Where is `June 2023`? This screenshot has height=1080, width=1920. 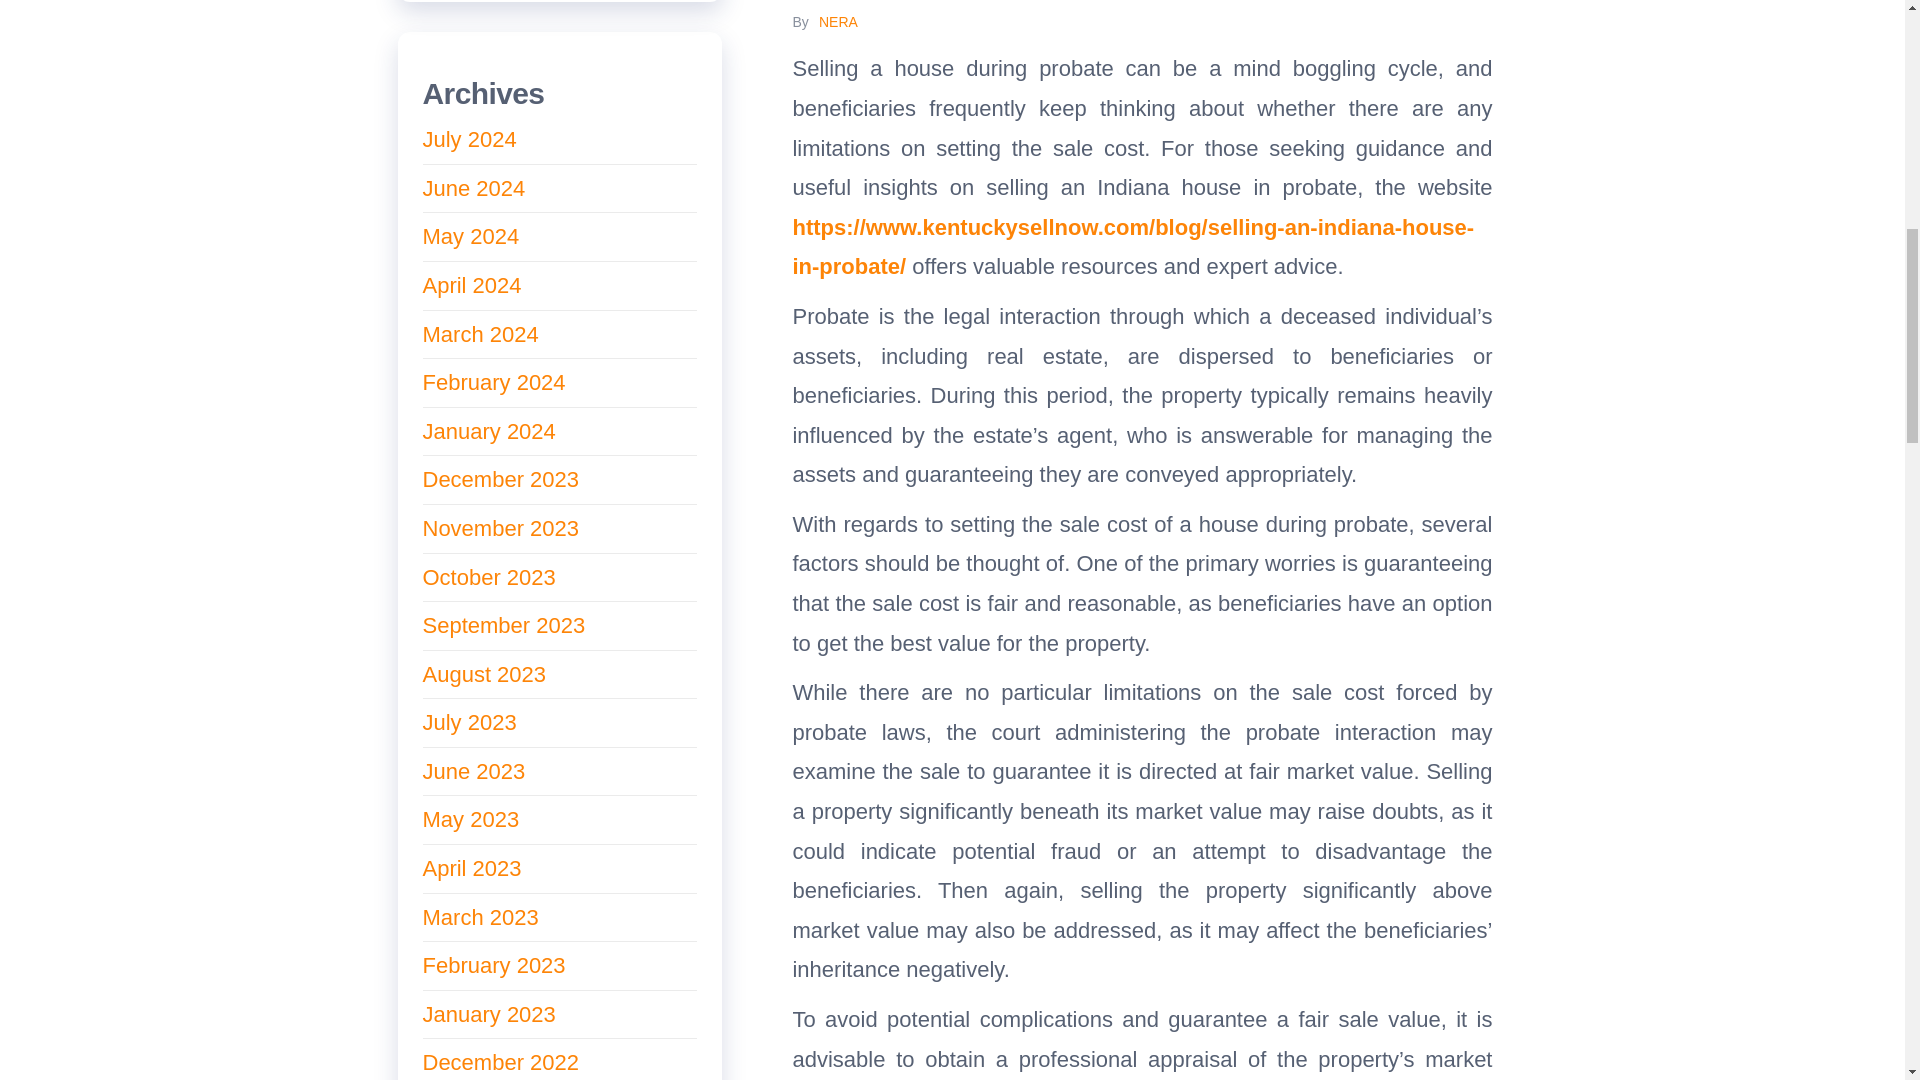 June 2023 is located at coordinates (473, 772).